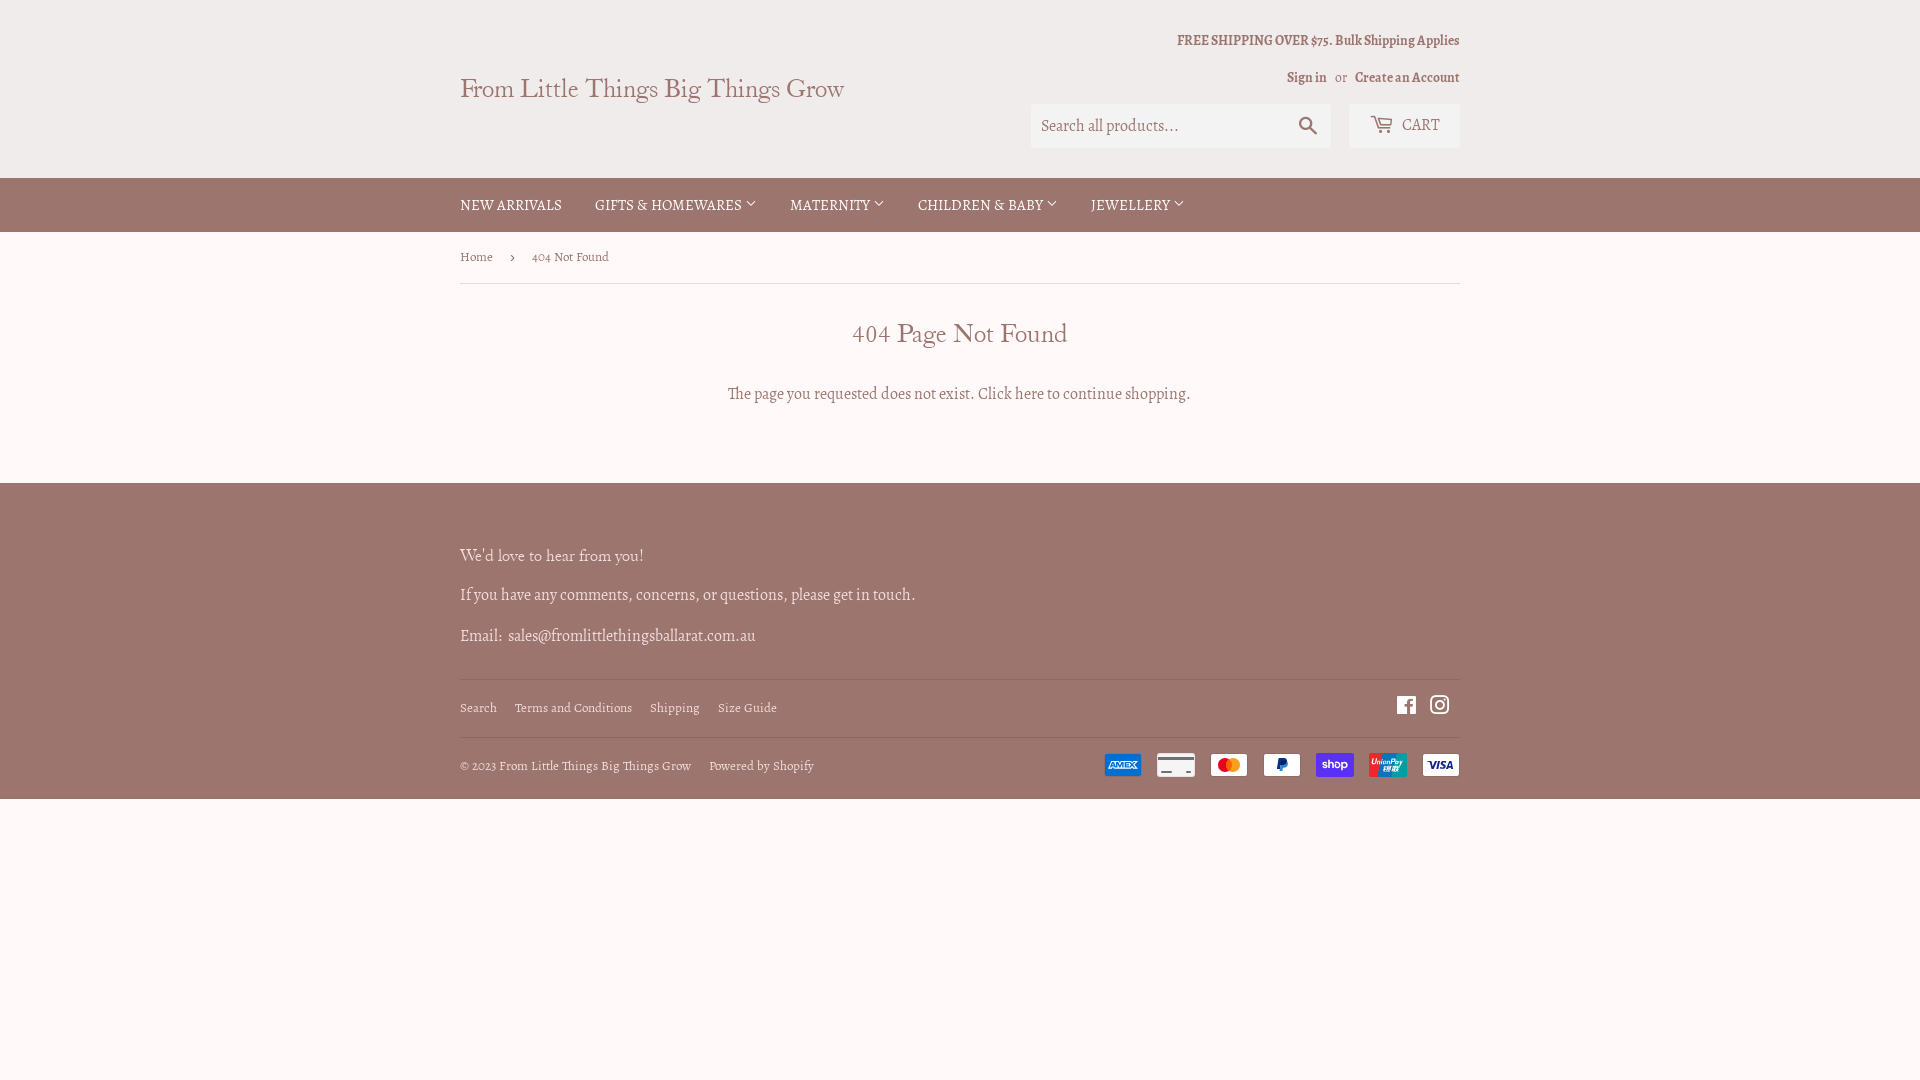 This screenshot has height=1080, width=1920. I want to click on Facebook, so click(1406, 708).